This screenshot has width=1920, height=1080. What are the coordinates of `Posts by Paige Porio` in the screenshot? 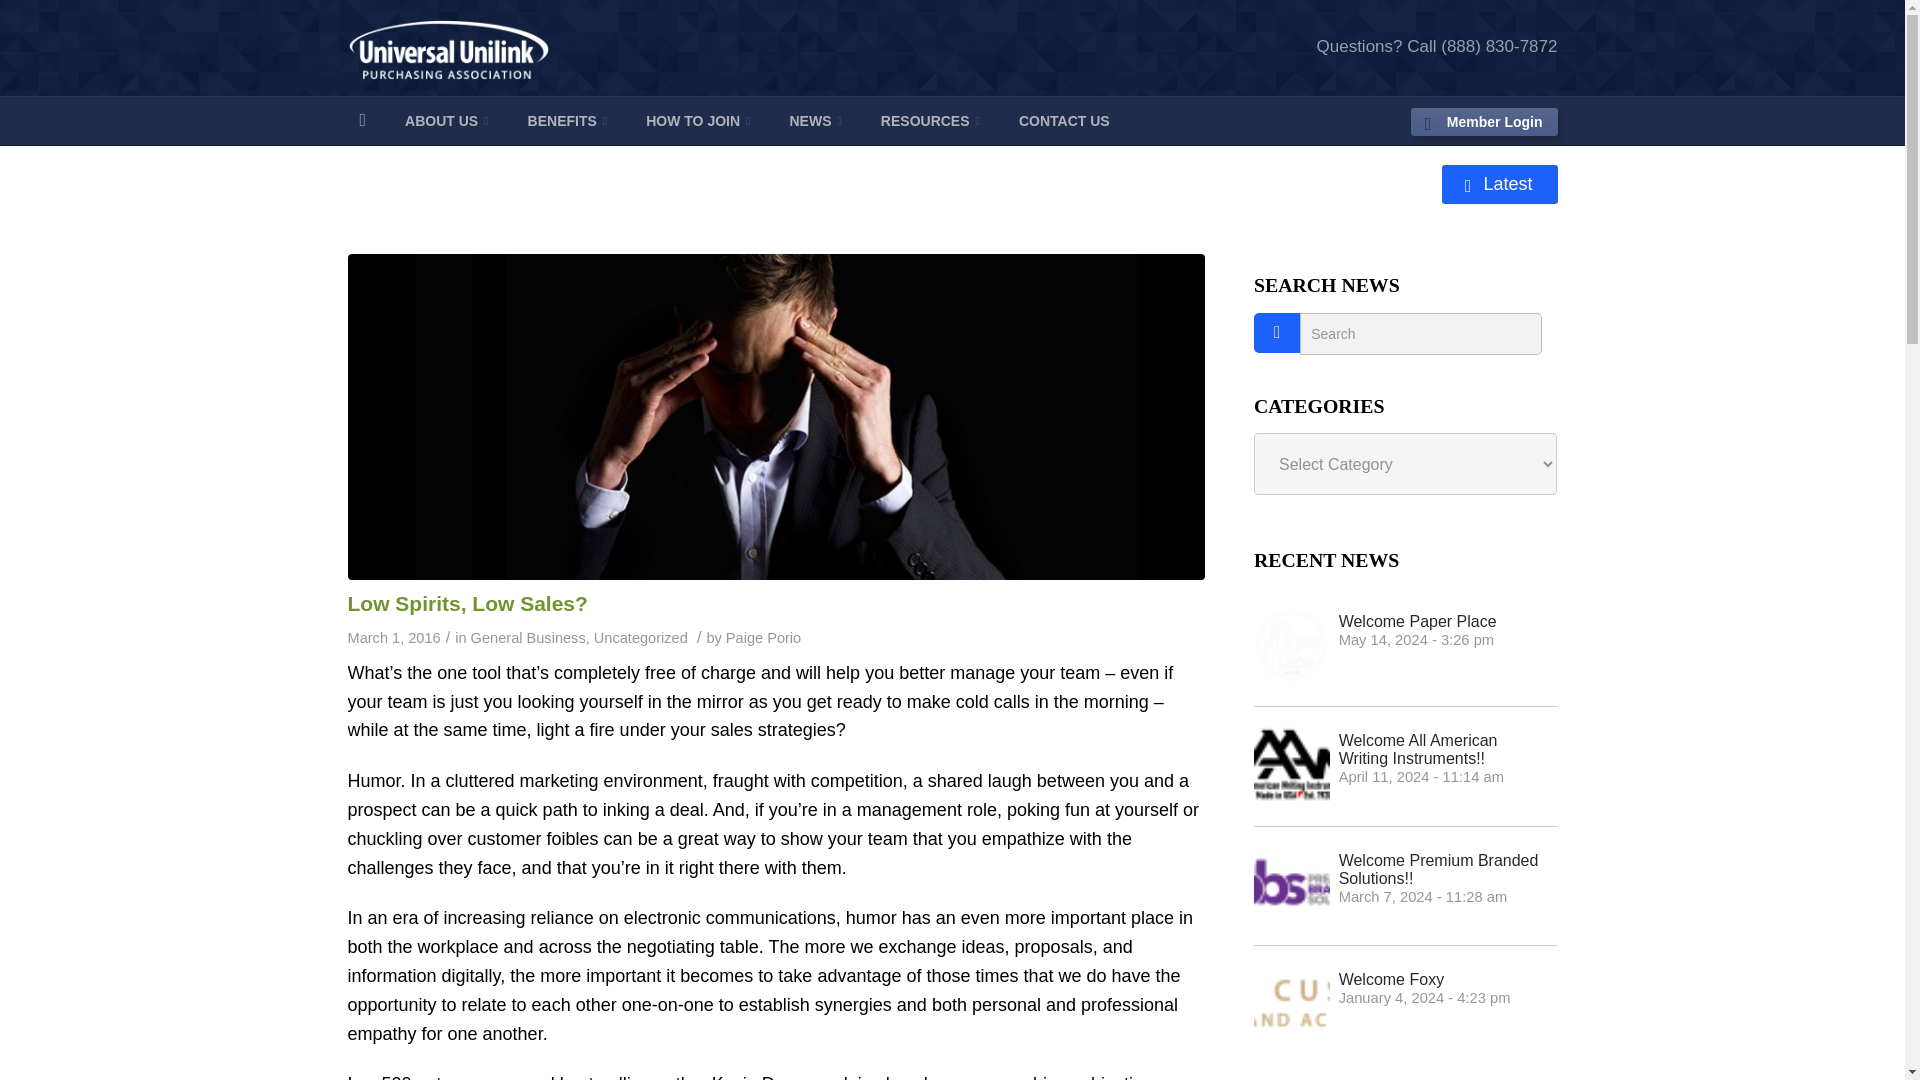 It's located at (762, 637).